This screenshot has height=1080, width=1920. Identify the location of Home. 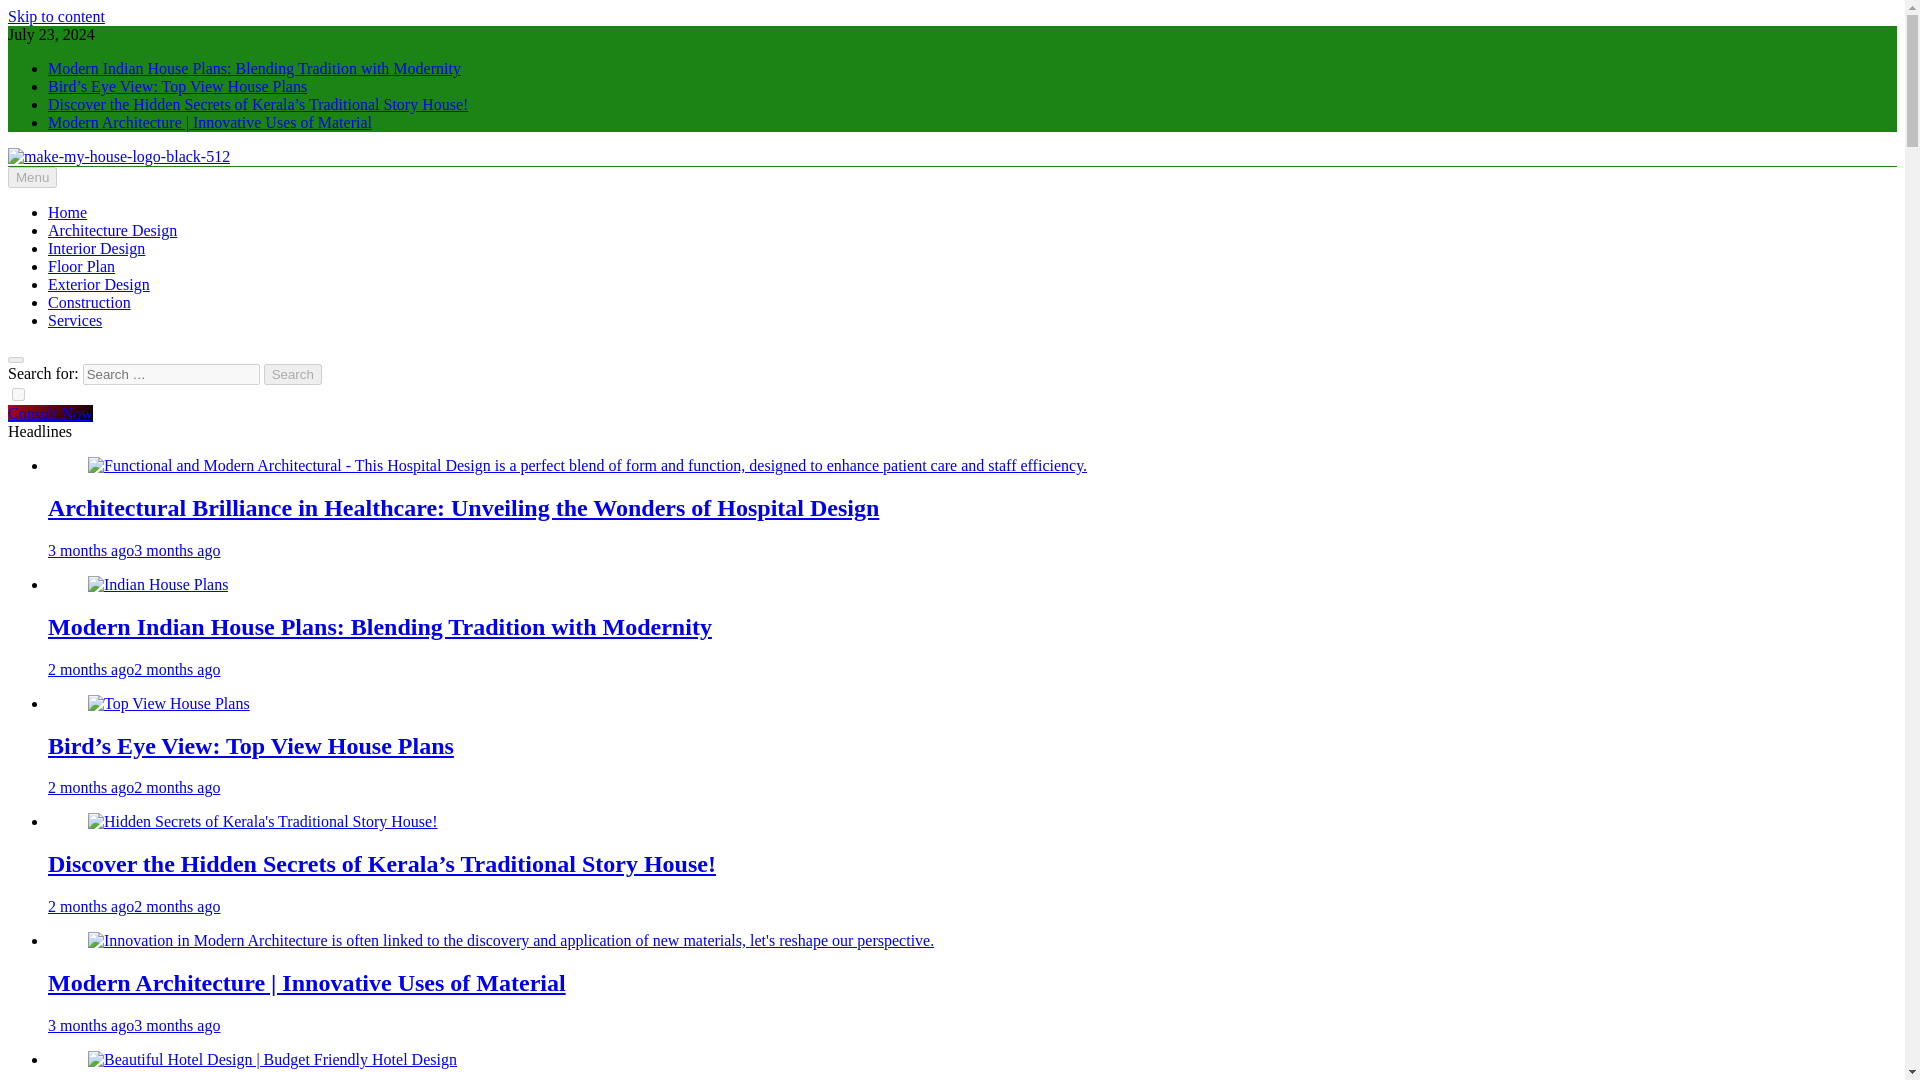
(67, 212).